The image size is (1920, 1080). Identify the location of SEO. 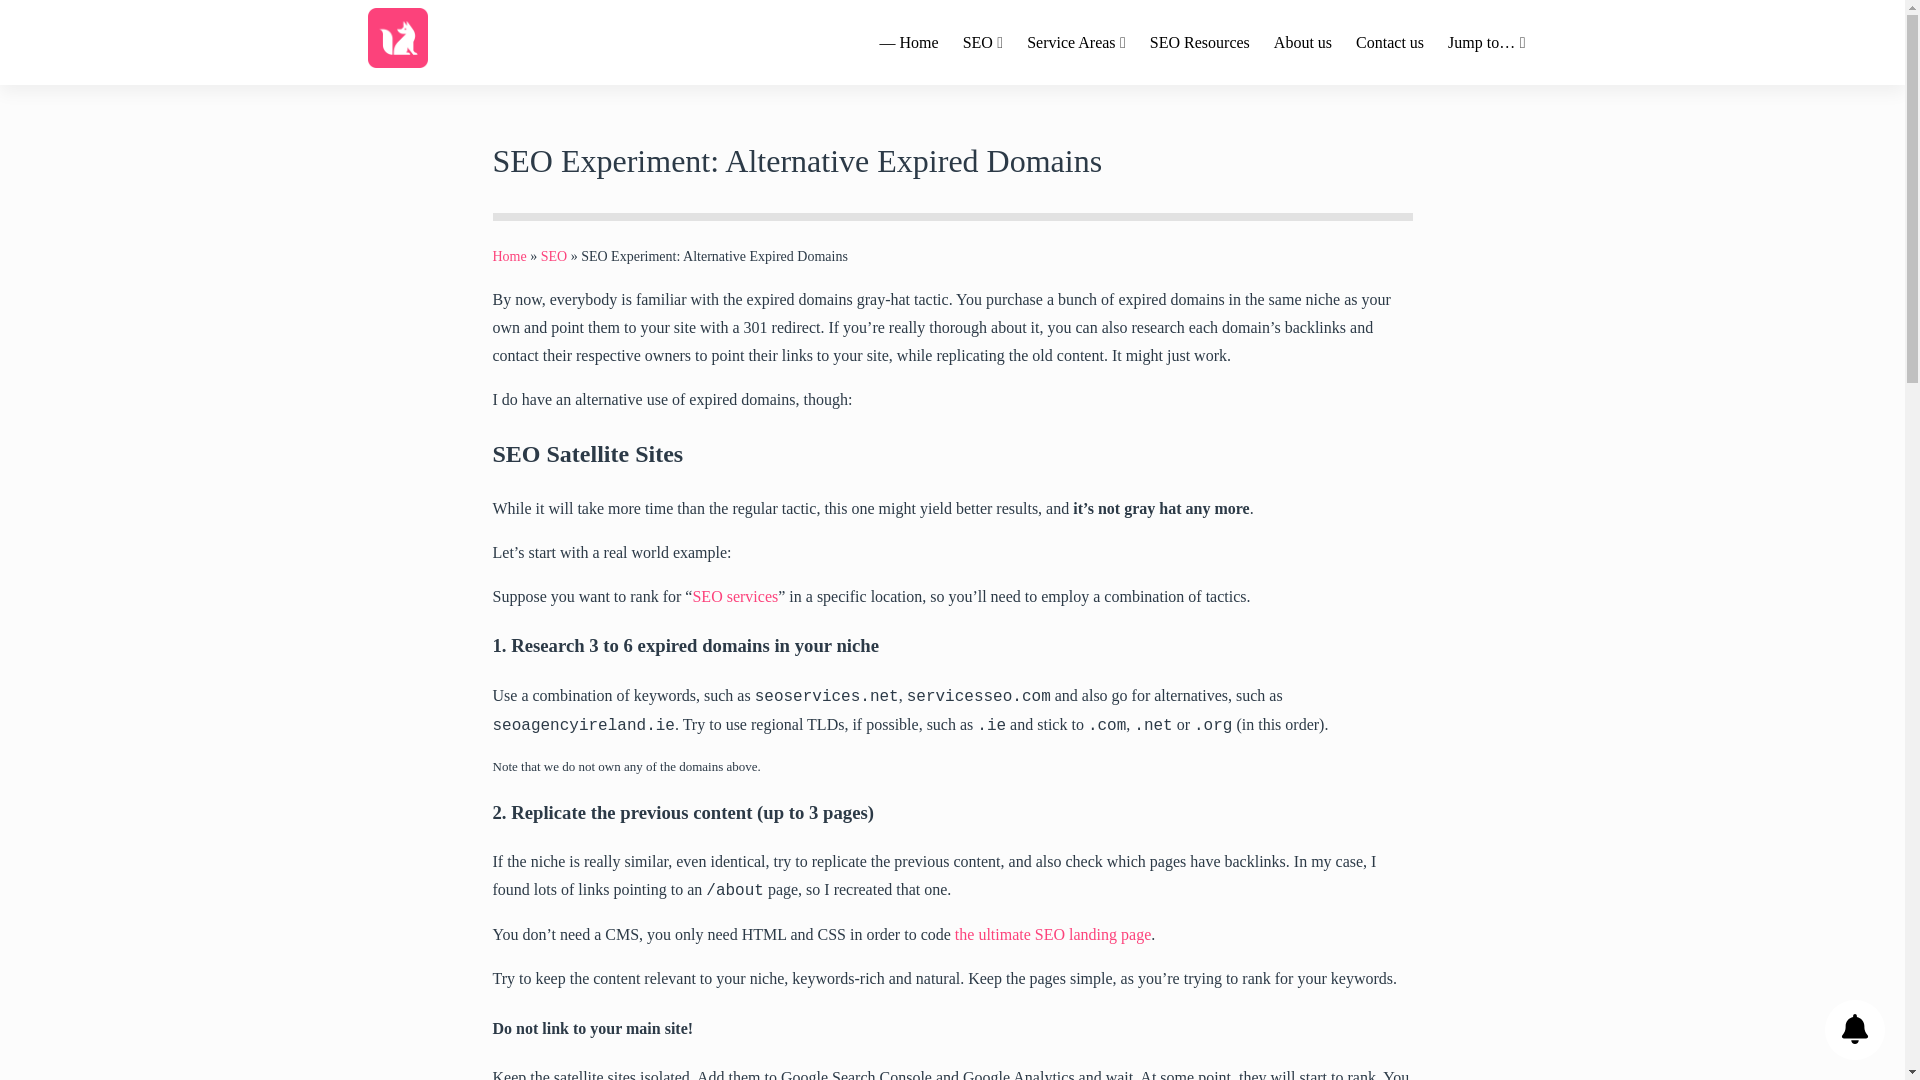
(982, 42).